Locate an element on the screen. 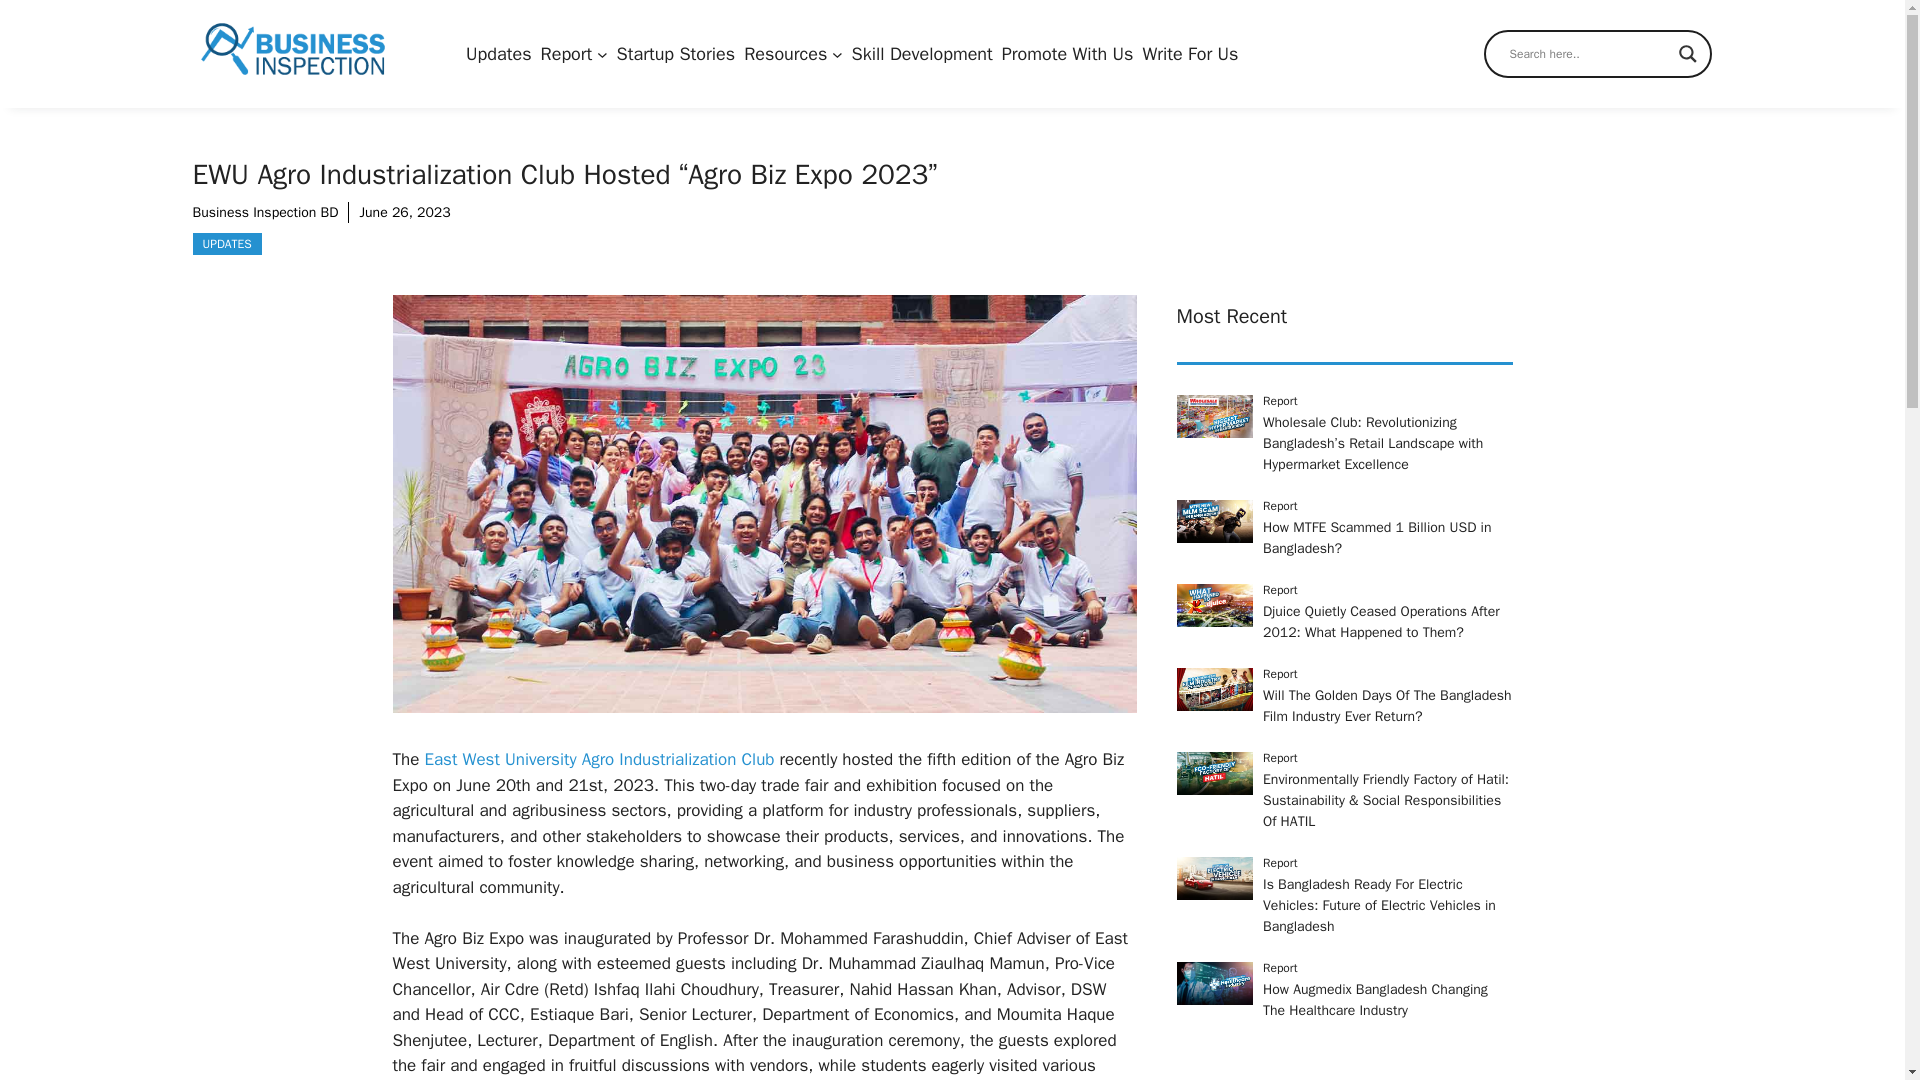 The height and width of the screenshot is (1080, 1920). Write For Us is located at coordinates (1190, 52).